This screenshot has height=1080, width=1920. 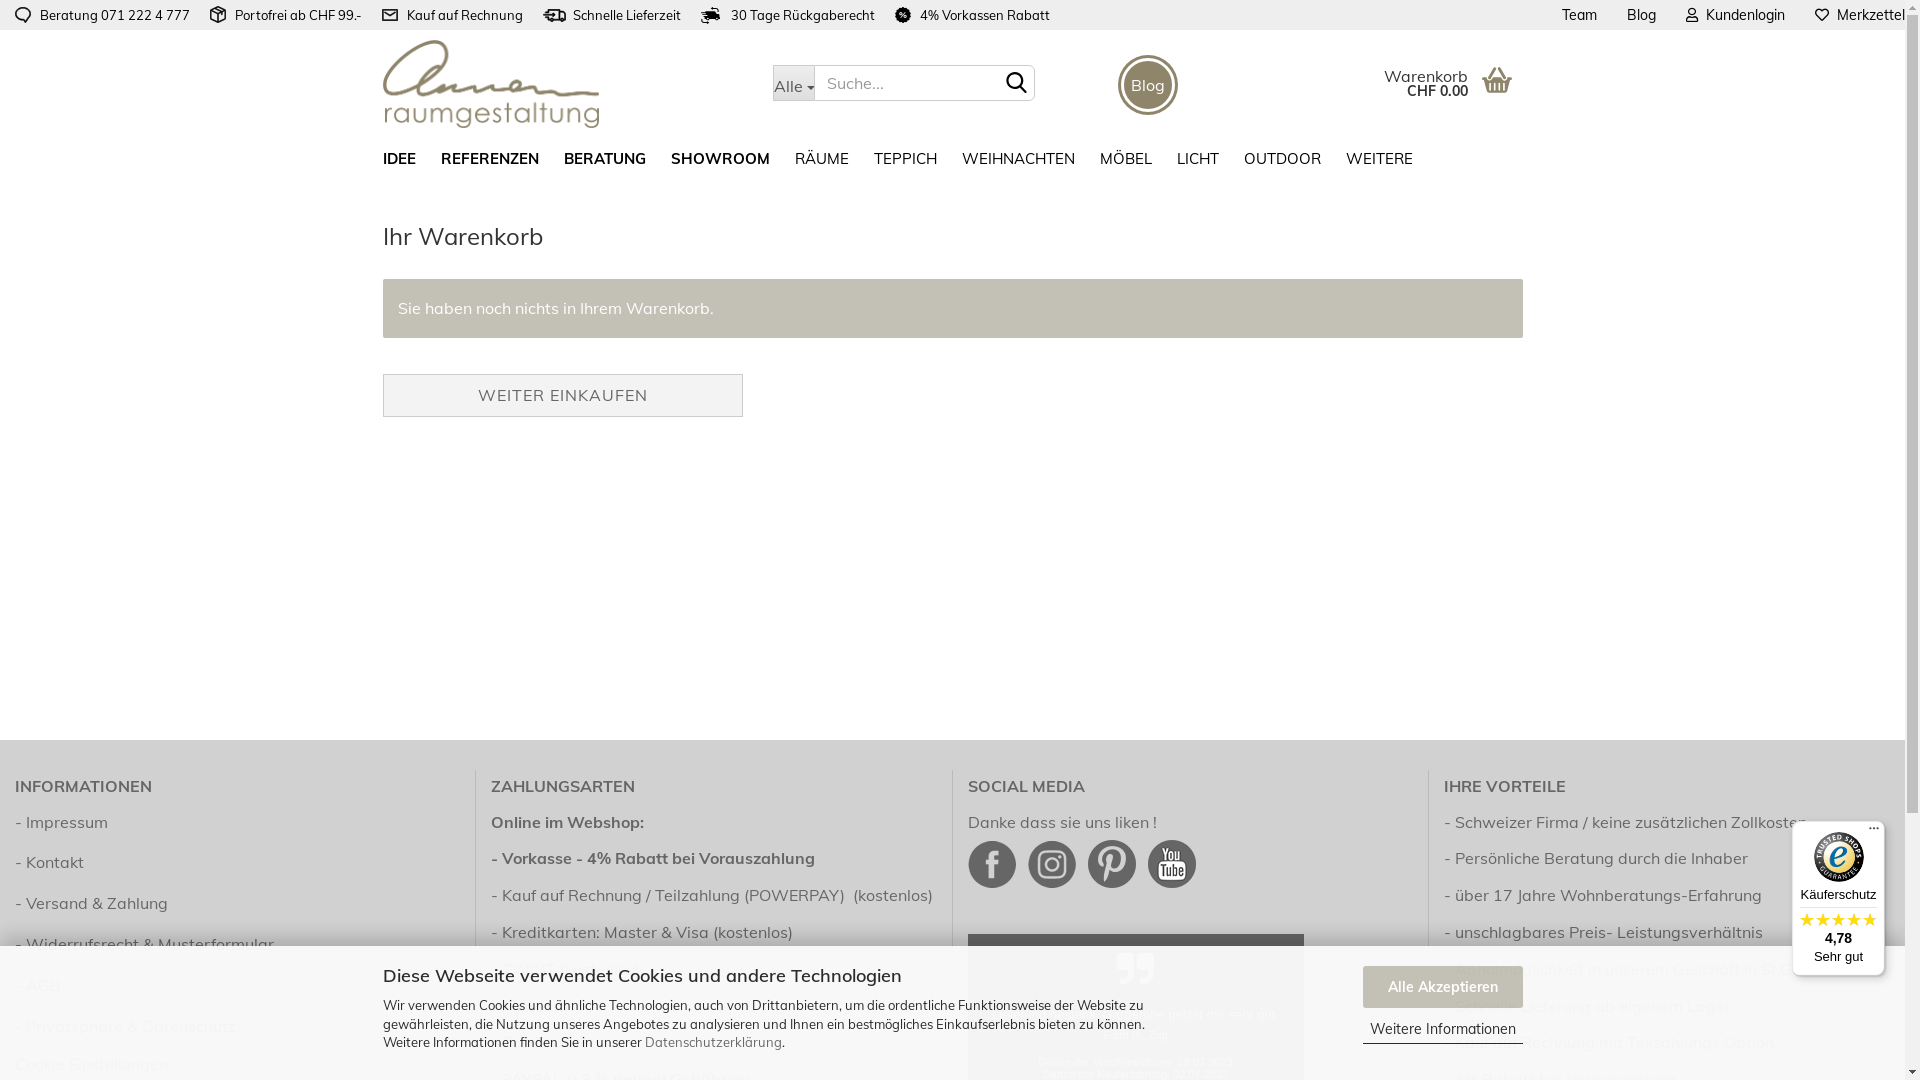 I want to click on WEITER EINKAUFEN, so click(x=562, y=395).